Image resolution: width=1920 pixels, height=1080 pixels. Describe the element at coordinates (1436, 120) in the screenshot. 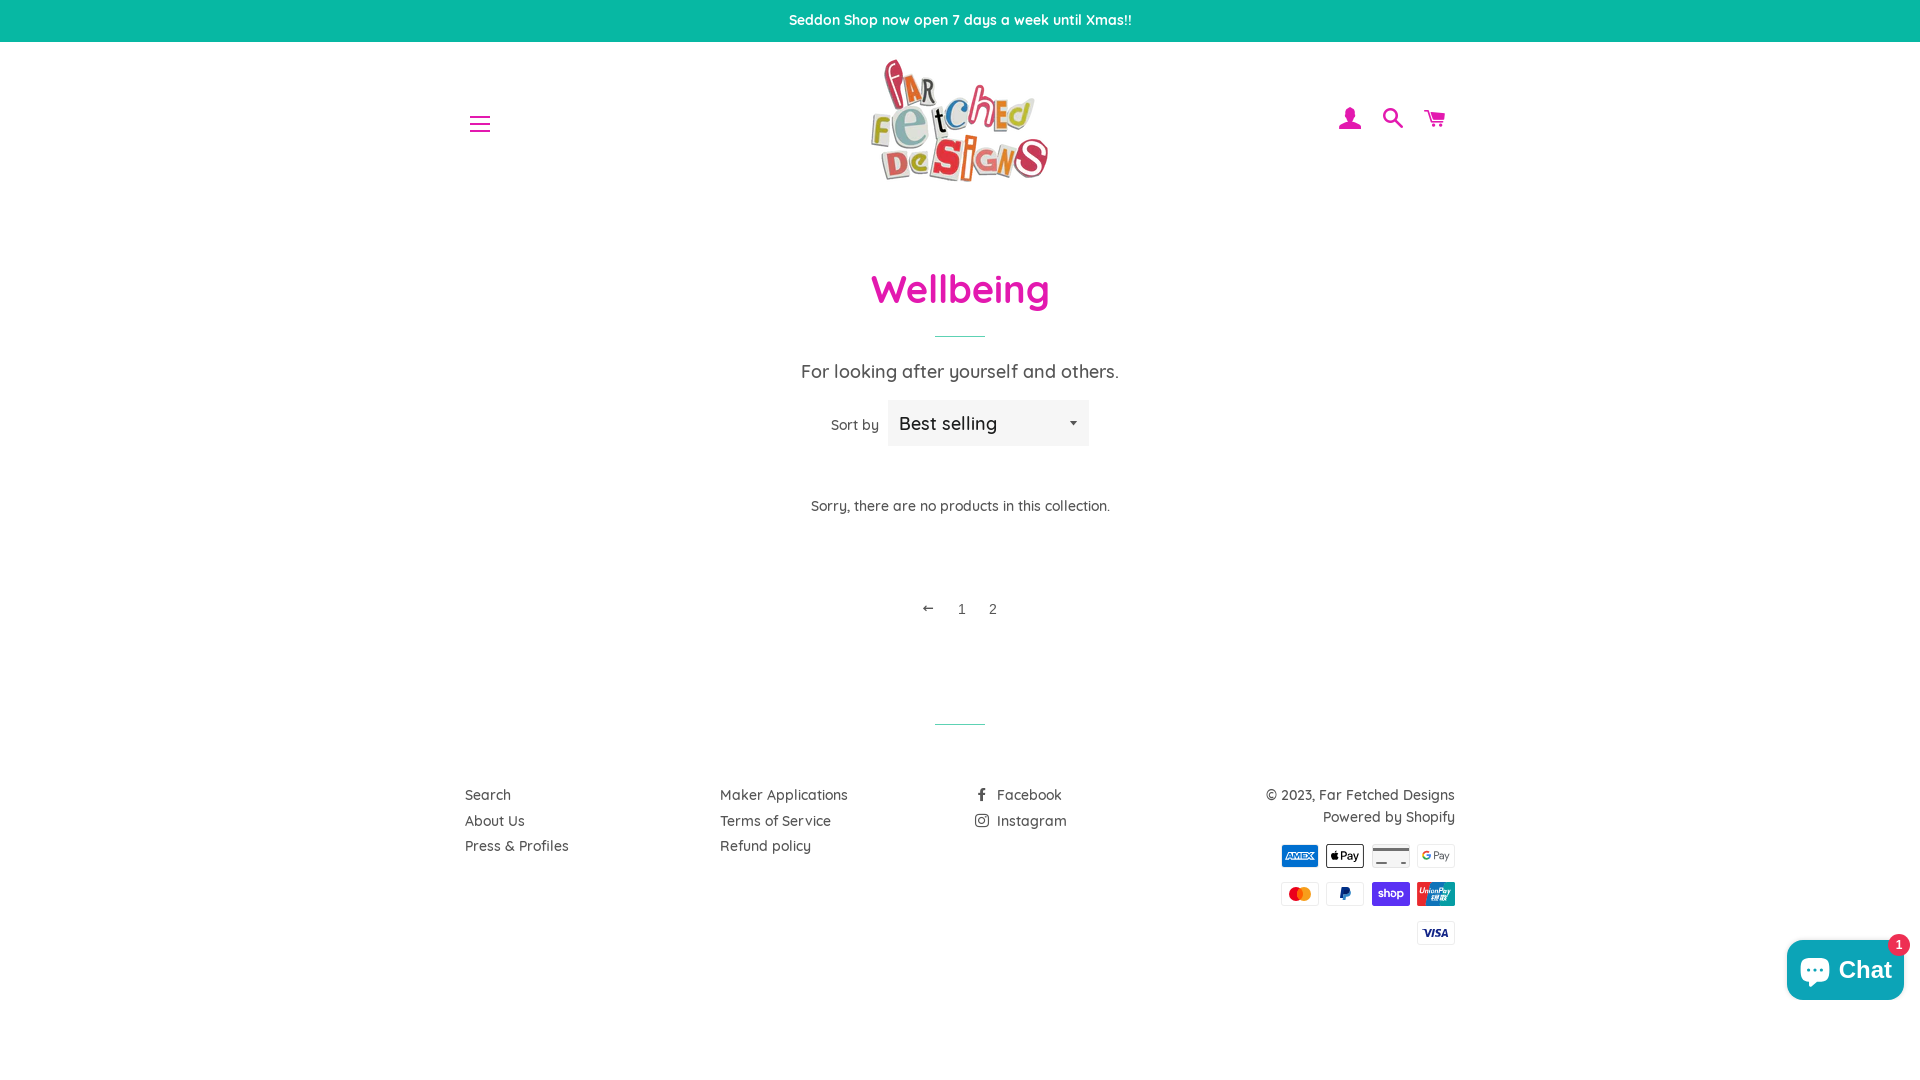

I see `CART` at that location.